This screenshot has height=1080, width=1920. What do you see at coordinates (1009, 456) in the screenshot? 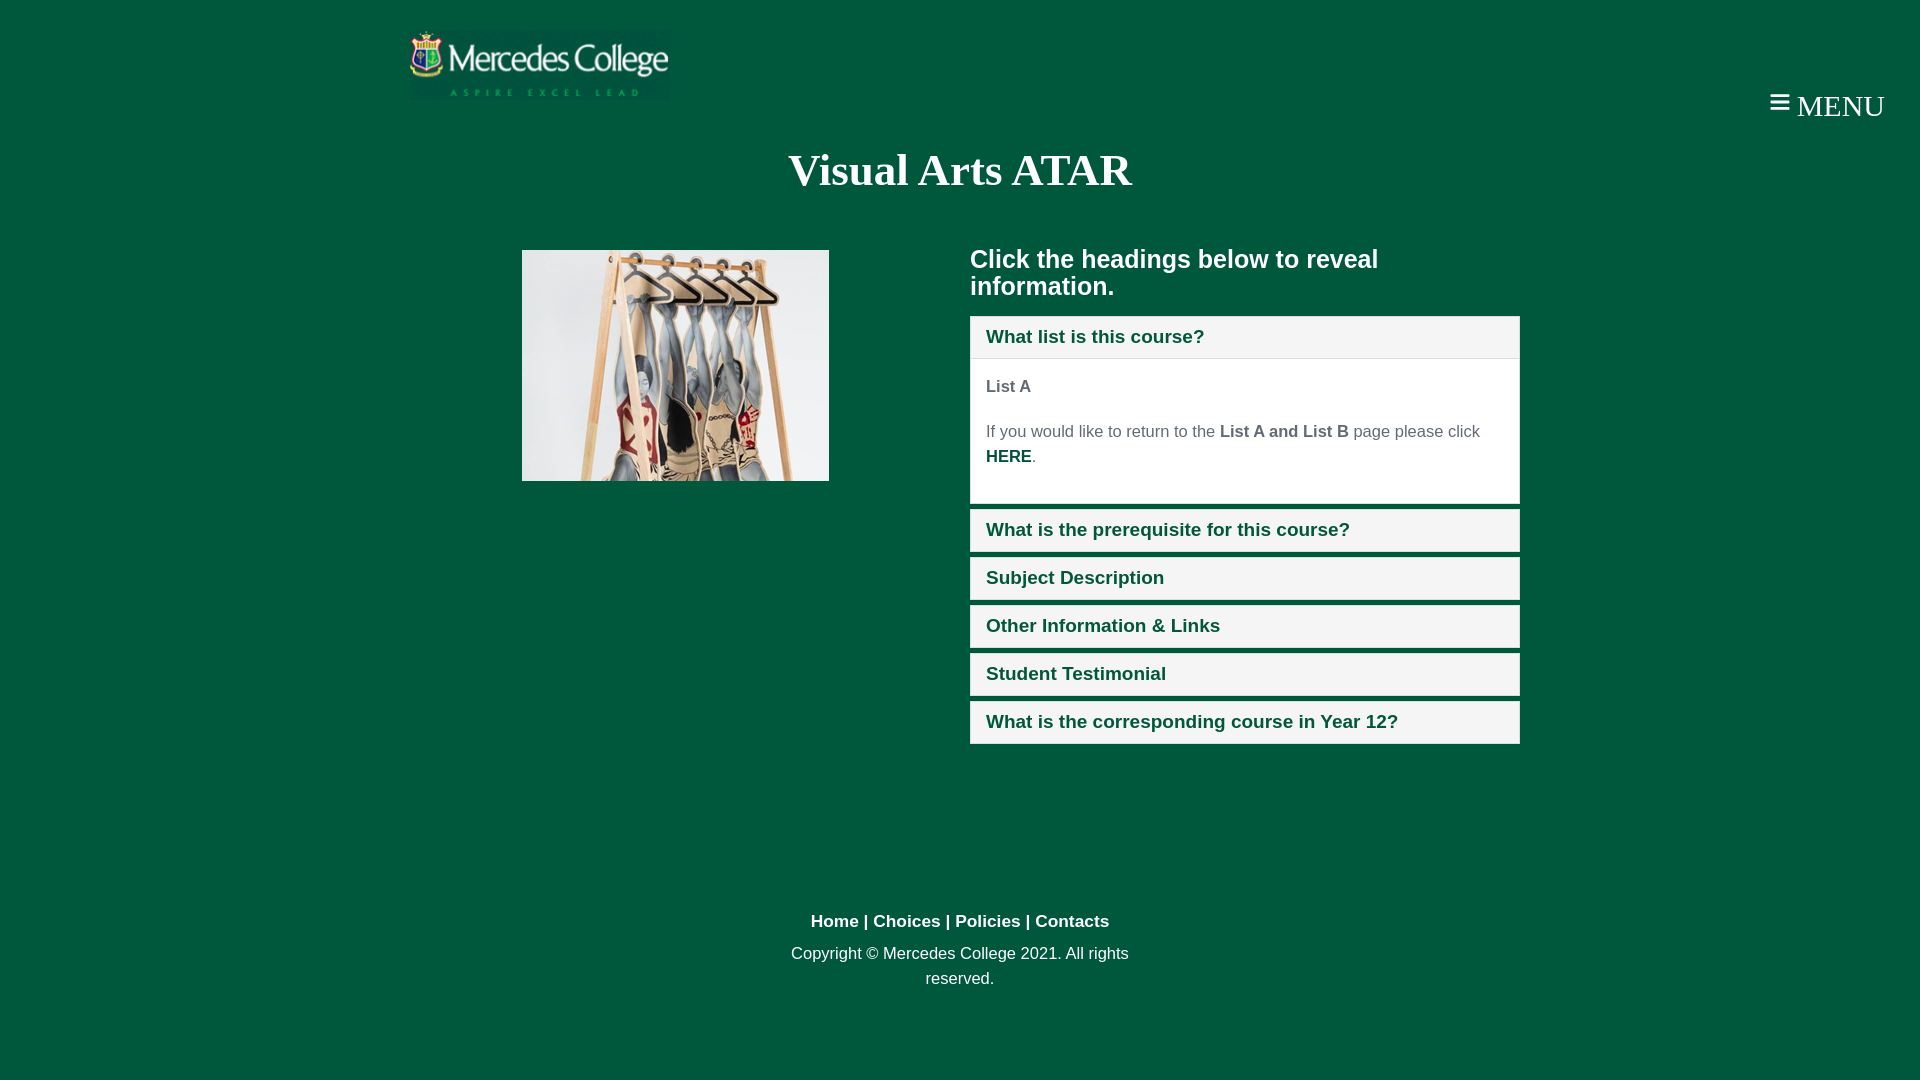
I see `HERE` at bounding box center [1009, 456].